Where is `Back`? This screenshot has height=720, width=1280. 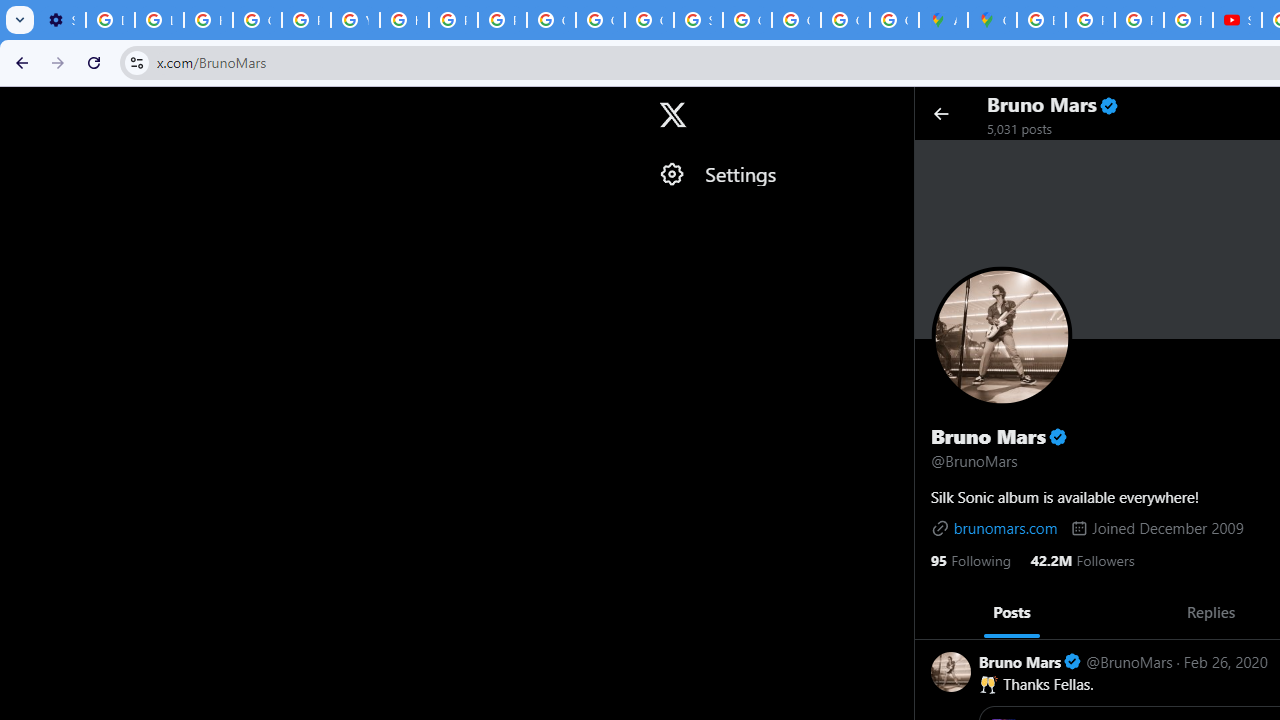 Back is located at coordinates (19, 62).